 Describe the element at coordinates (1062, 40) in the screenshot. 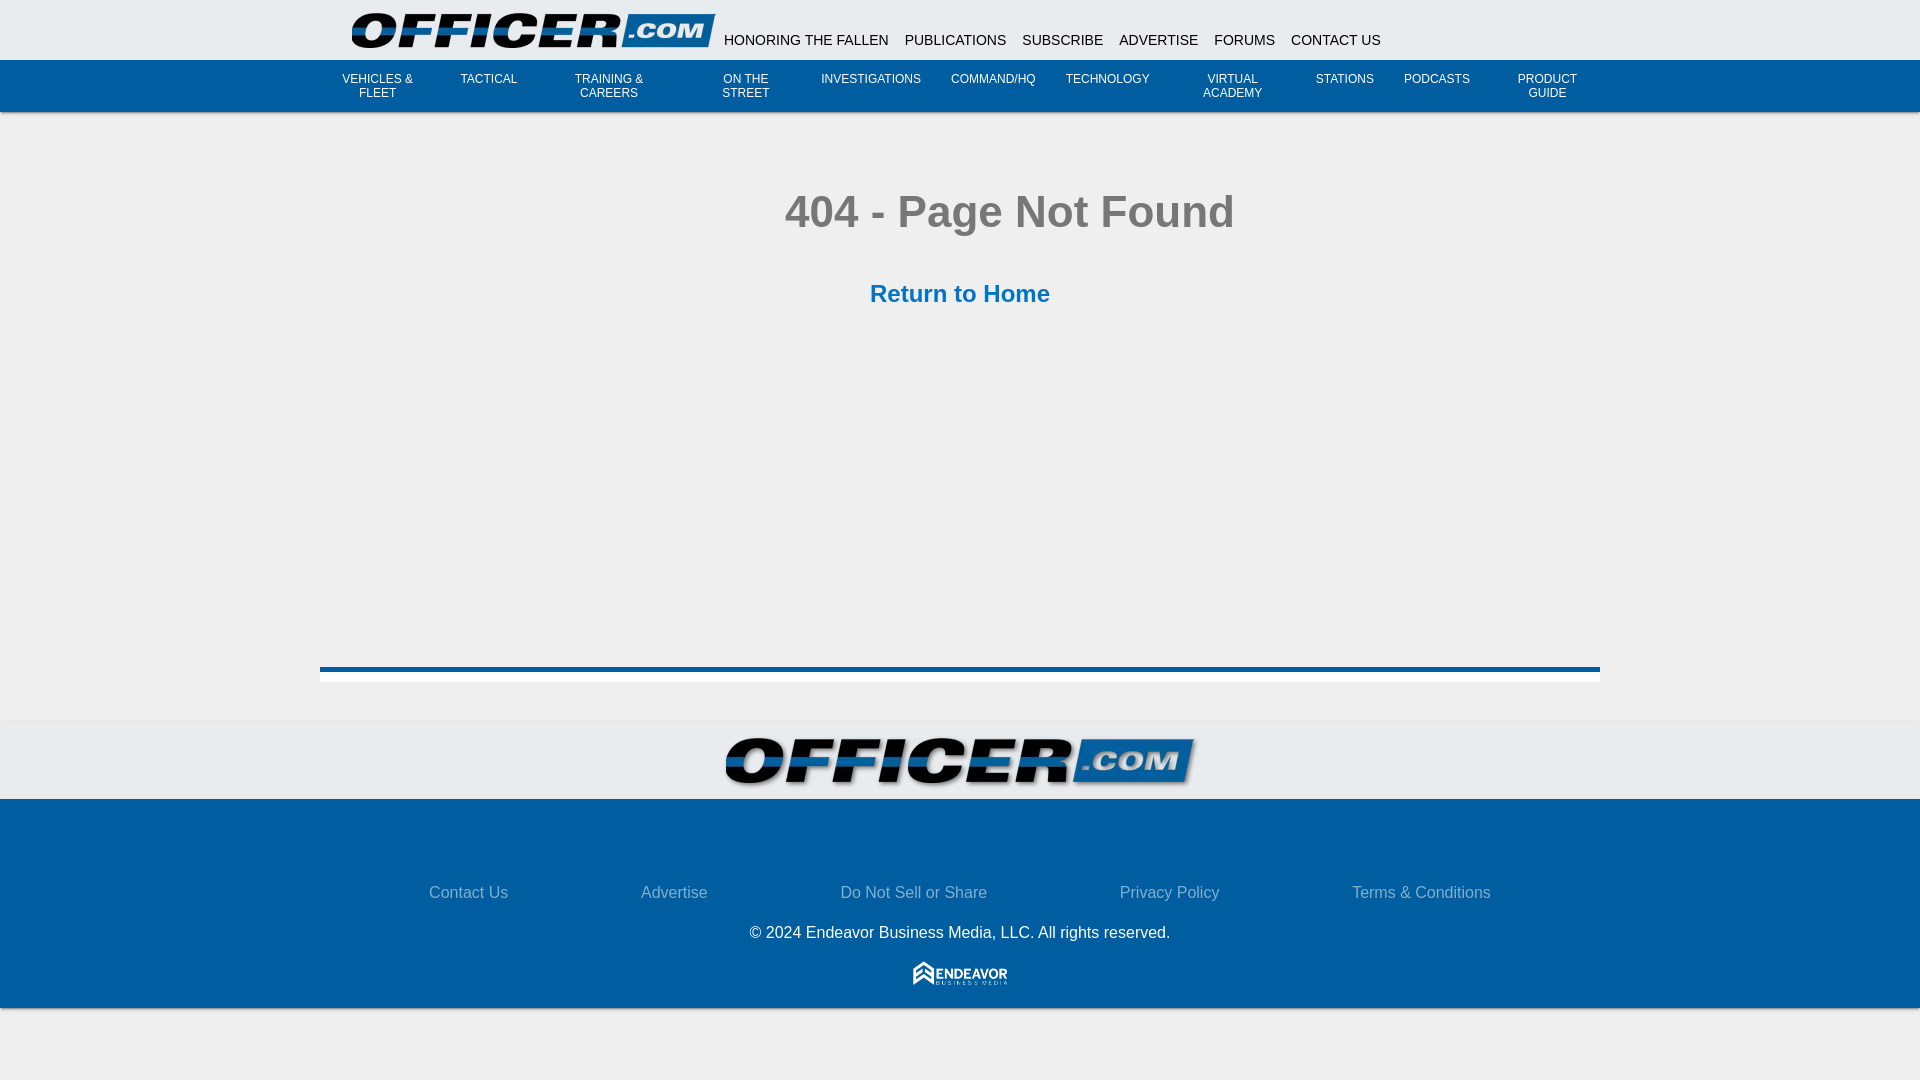

I see `SUBSCRIBE` at that location.